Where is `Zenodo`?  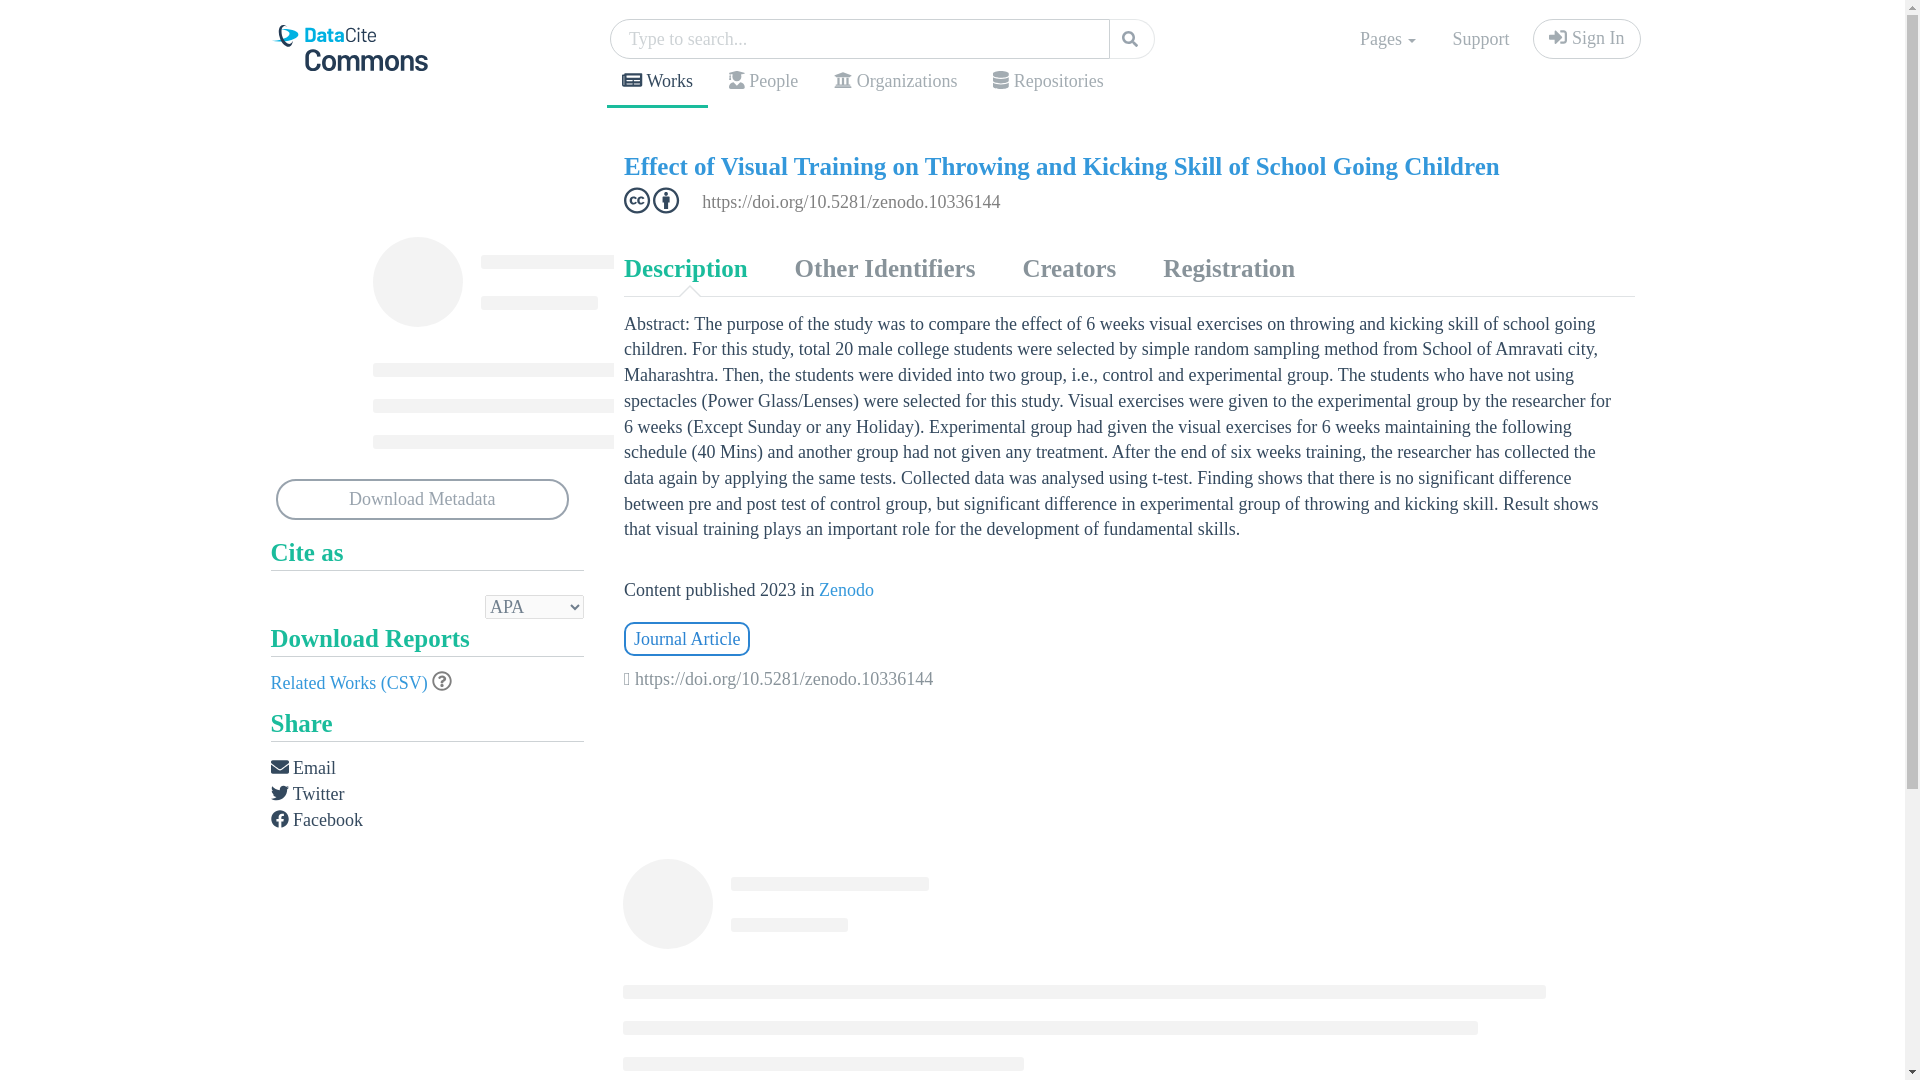 Zenodo is located at coordinates (846, 590).